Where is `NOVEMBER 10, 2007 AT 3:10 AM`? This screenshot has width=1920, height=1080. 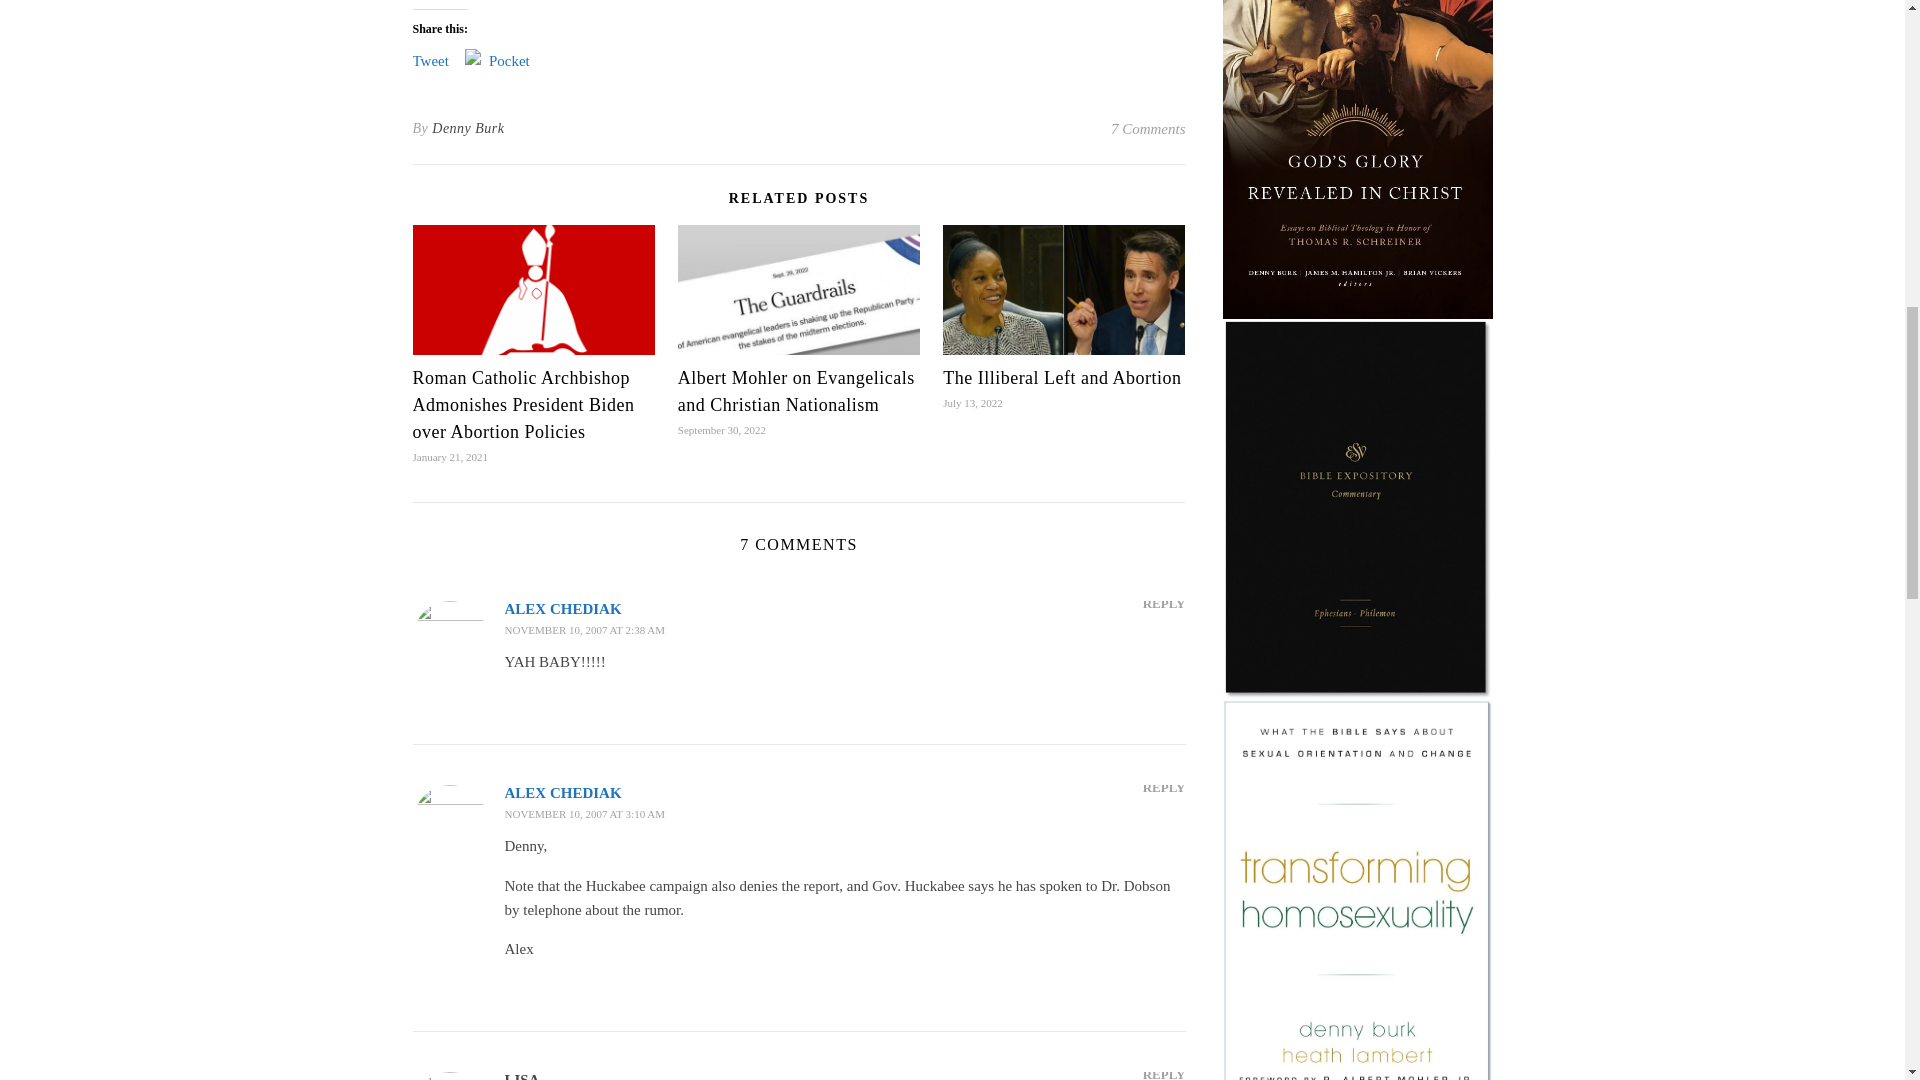 NOVEMBER 10, 2007 AT 3:10 AM is located at coordinates (584, 813).